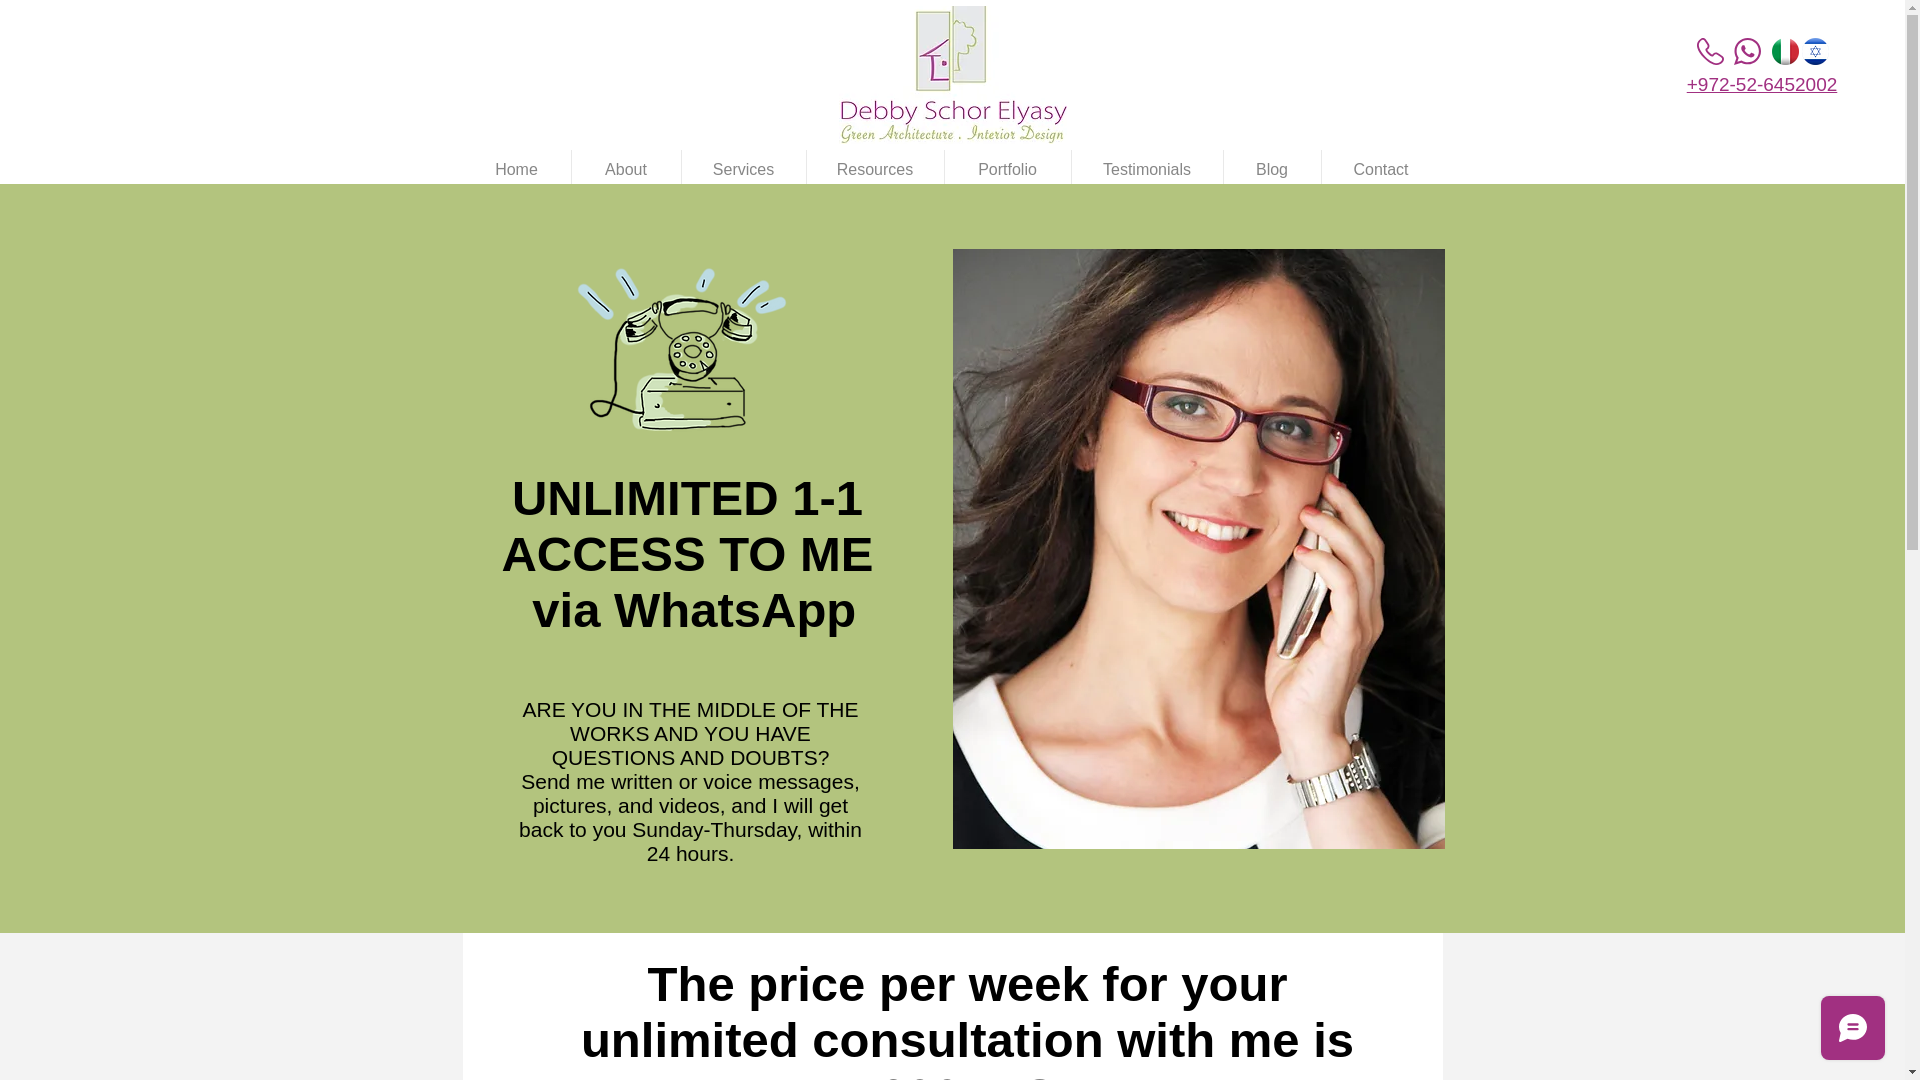 This screenshot has width=1920, height=1080. What do you see at coordinates (626, 170) in the screenshot?
I see `About` at bounding box center [626, 170].